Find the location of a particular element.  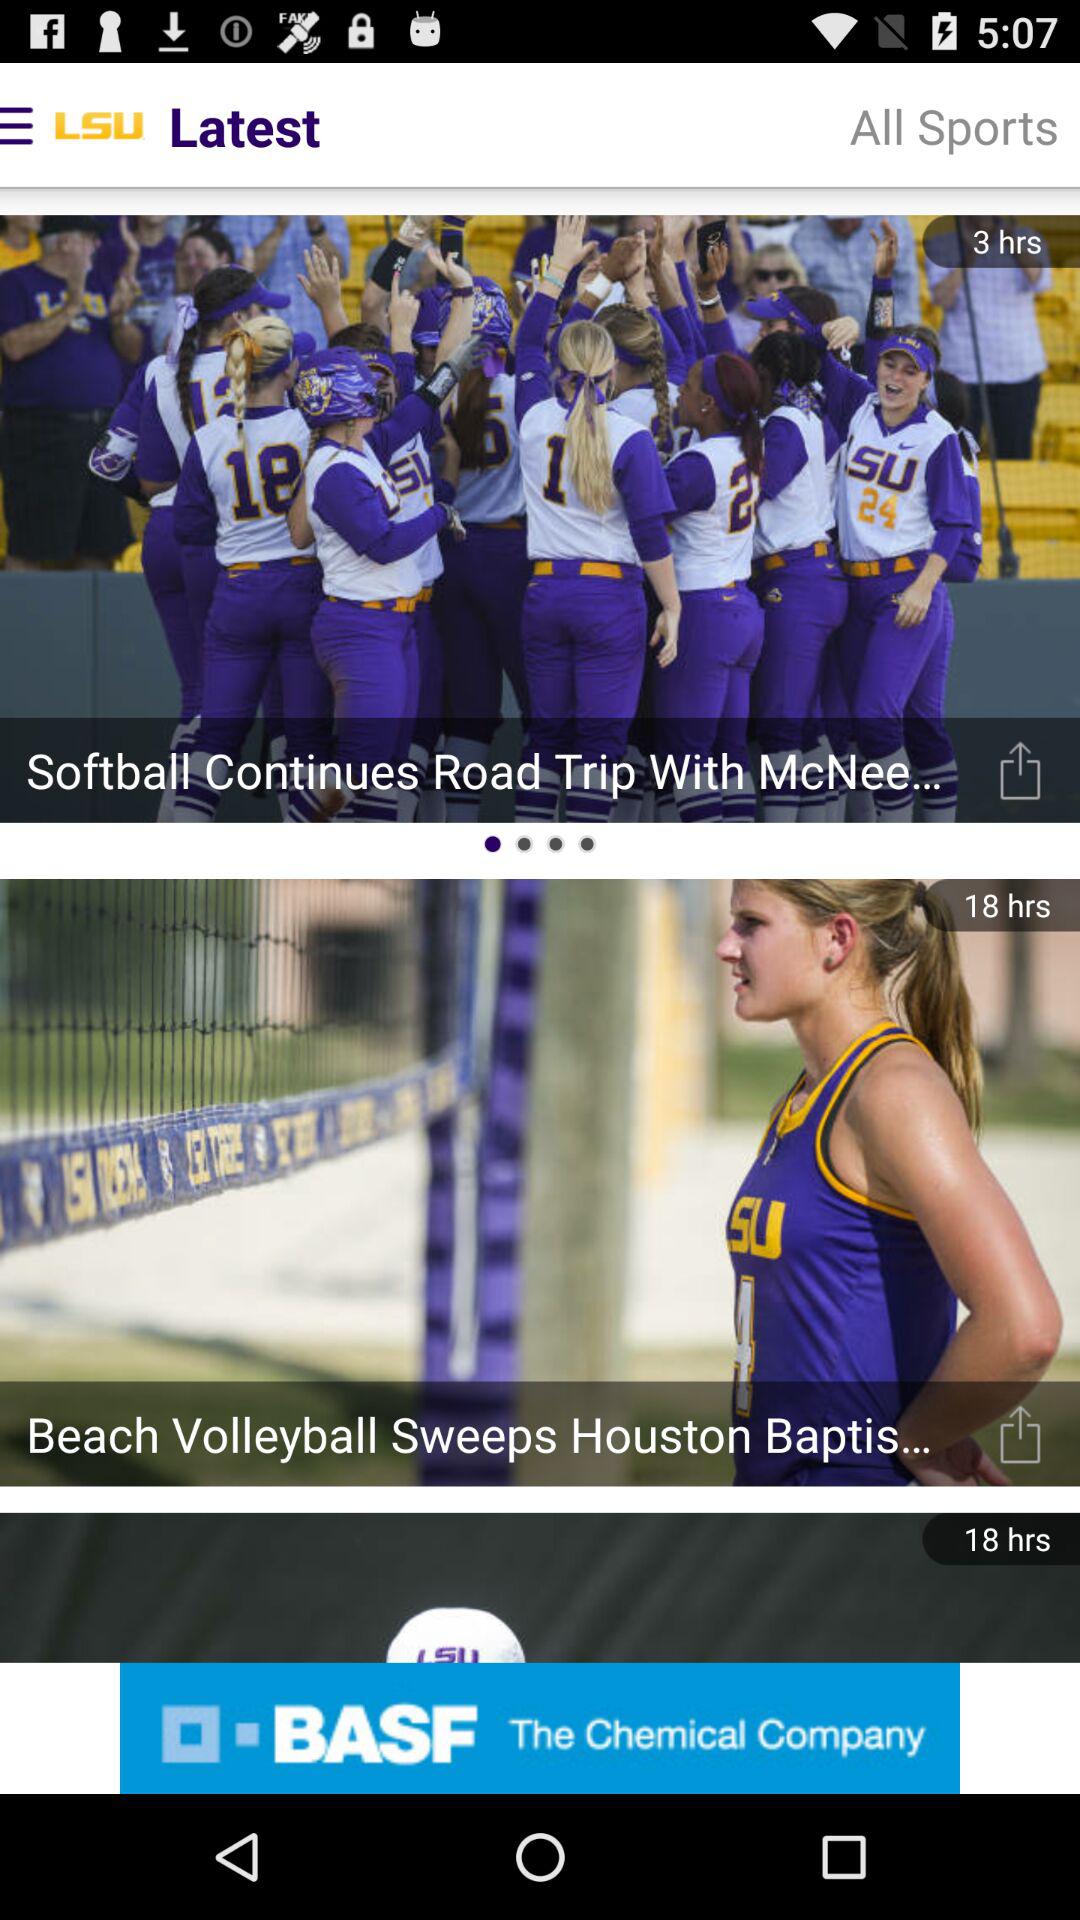

open advertisement is located at coordinates (540, 1728).